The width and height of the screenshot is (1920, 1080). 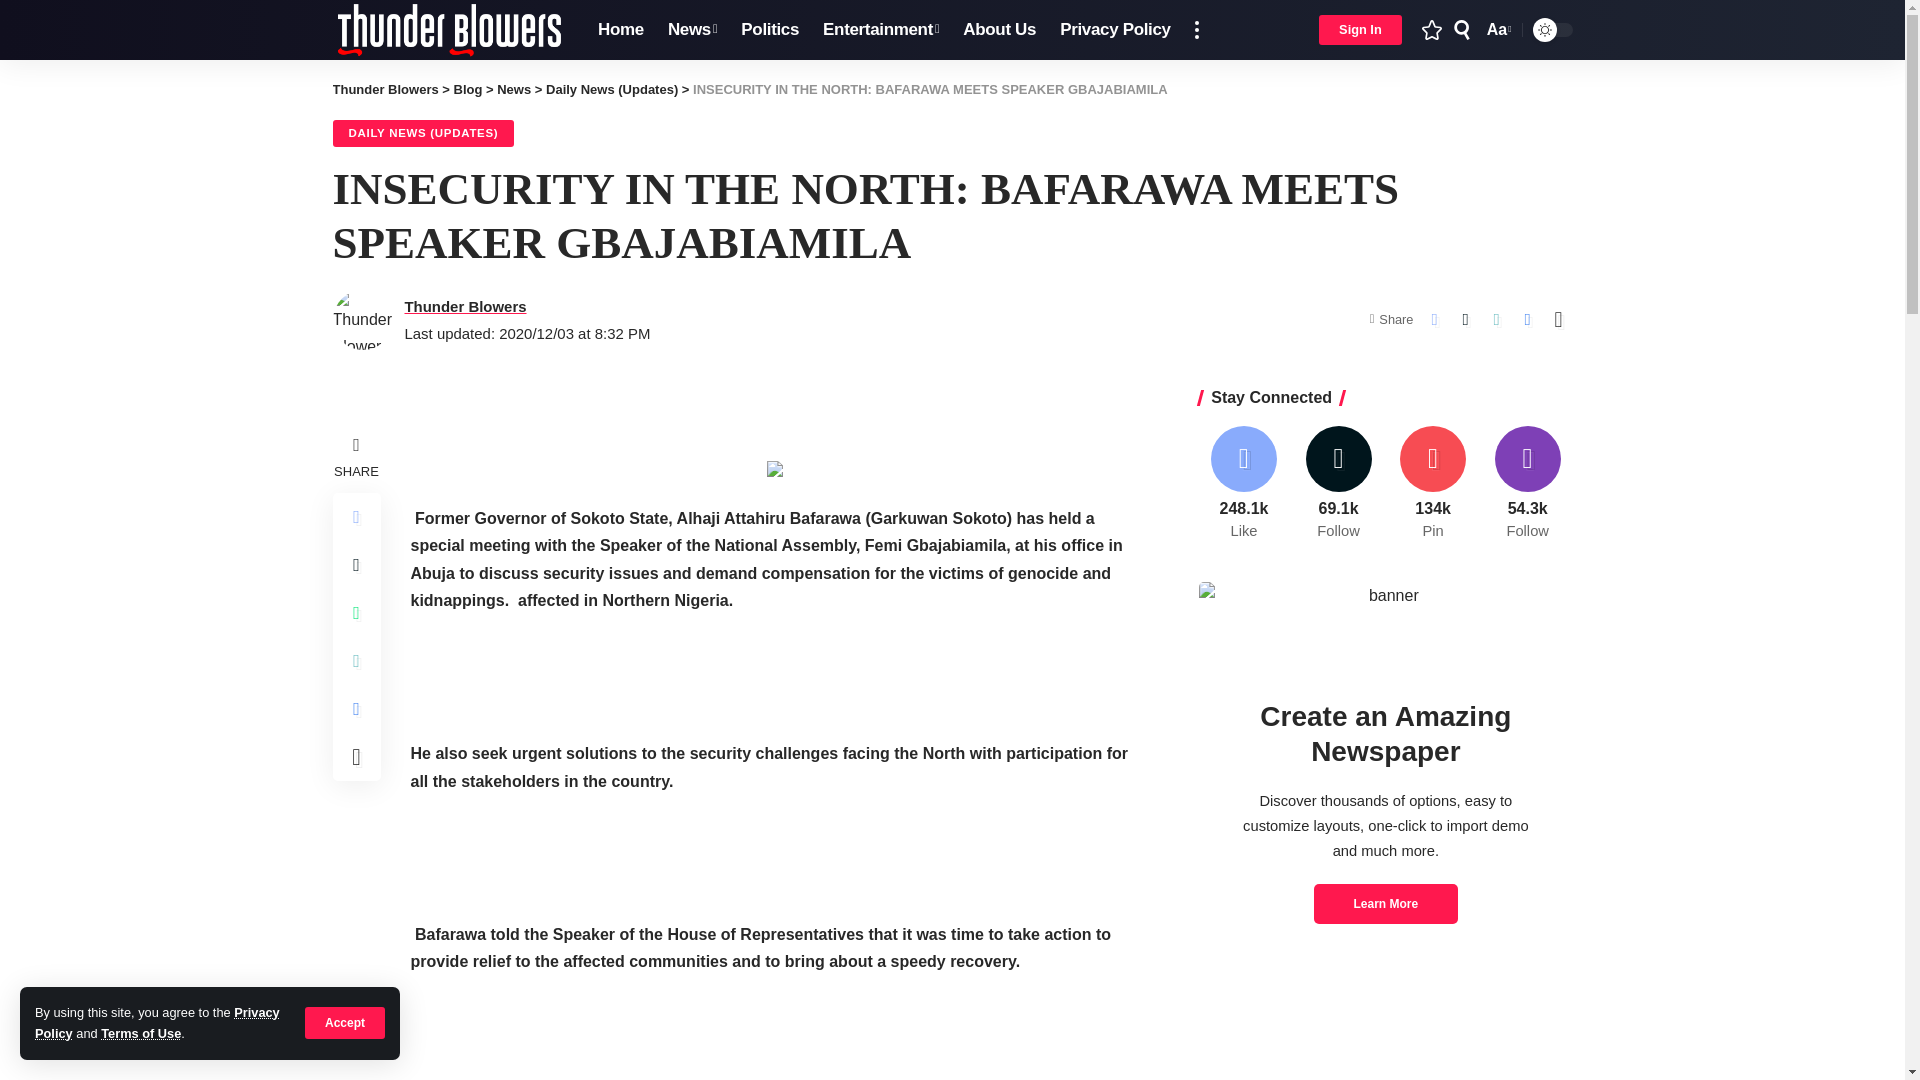 What do you see at coordinates (157, 1022) in the screenshot?
I see `About Us` at bounding box center [157, 1022].